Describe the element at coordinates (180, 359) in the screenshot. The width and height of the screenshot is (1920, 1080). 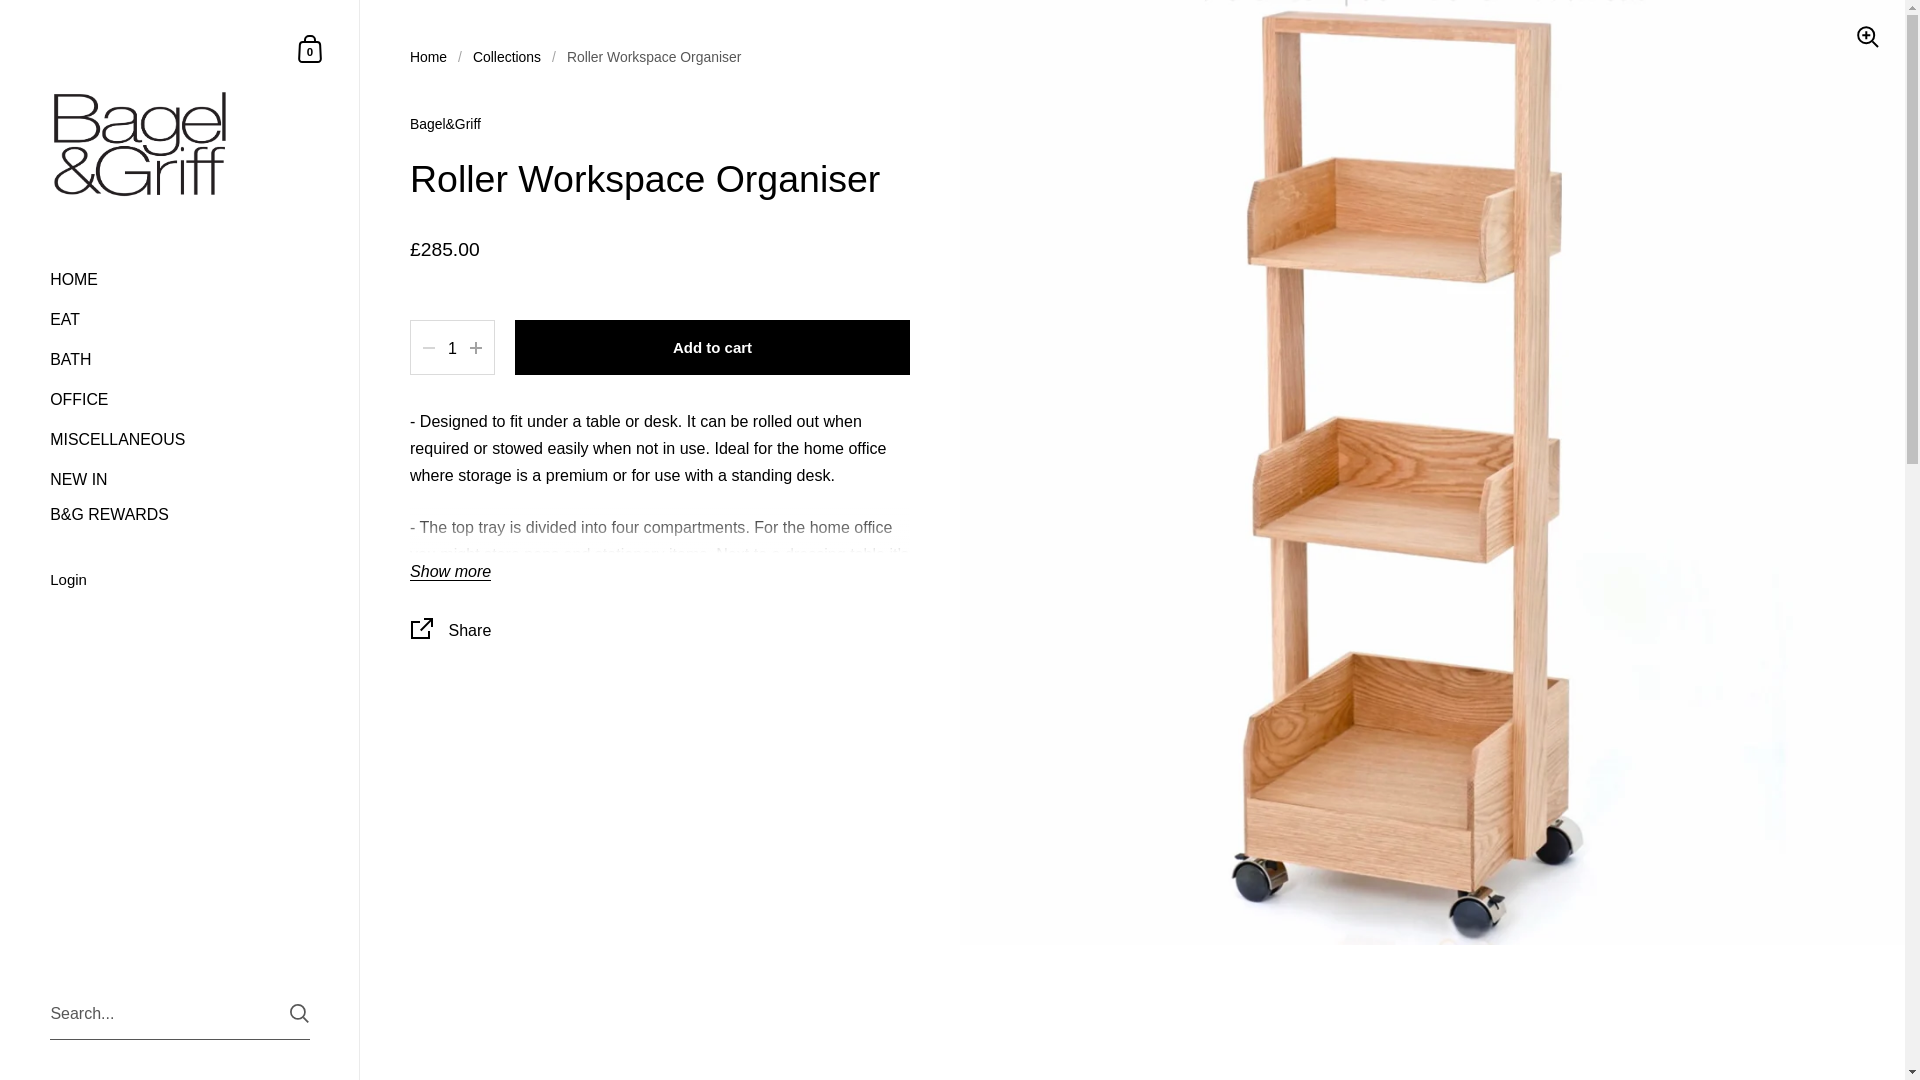
I see `BATH` at that location.